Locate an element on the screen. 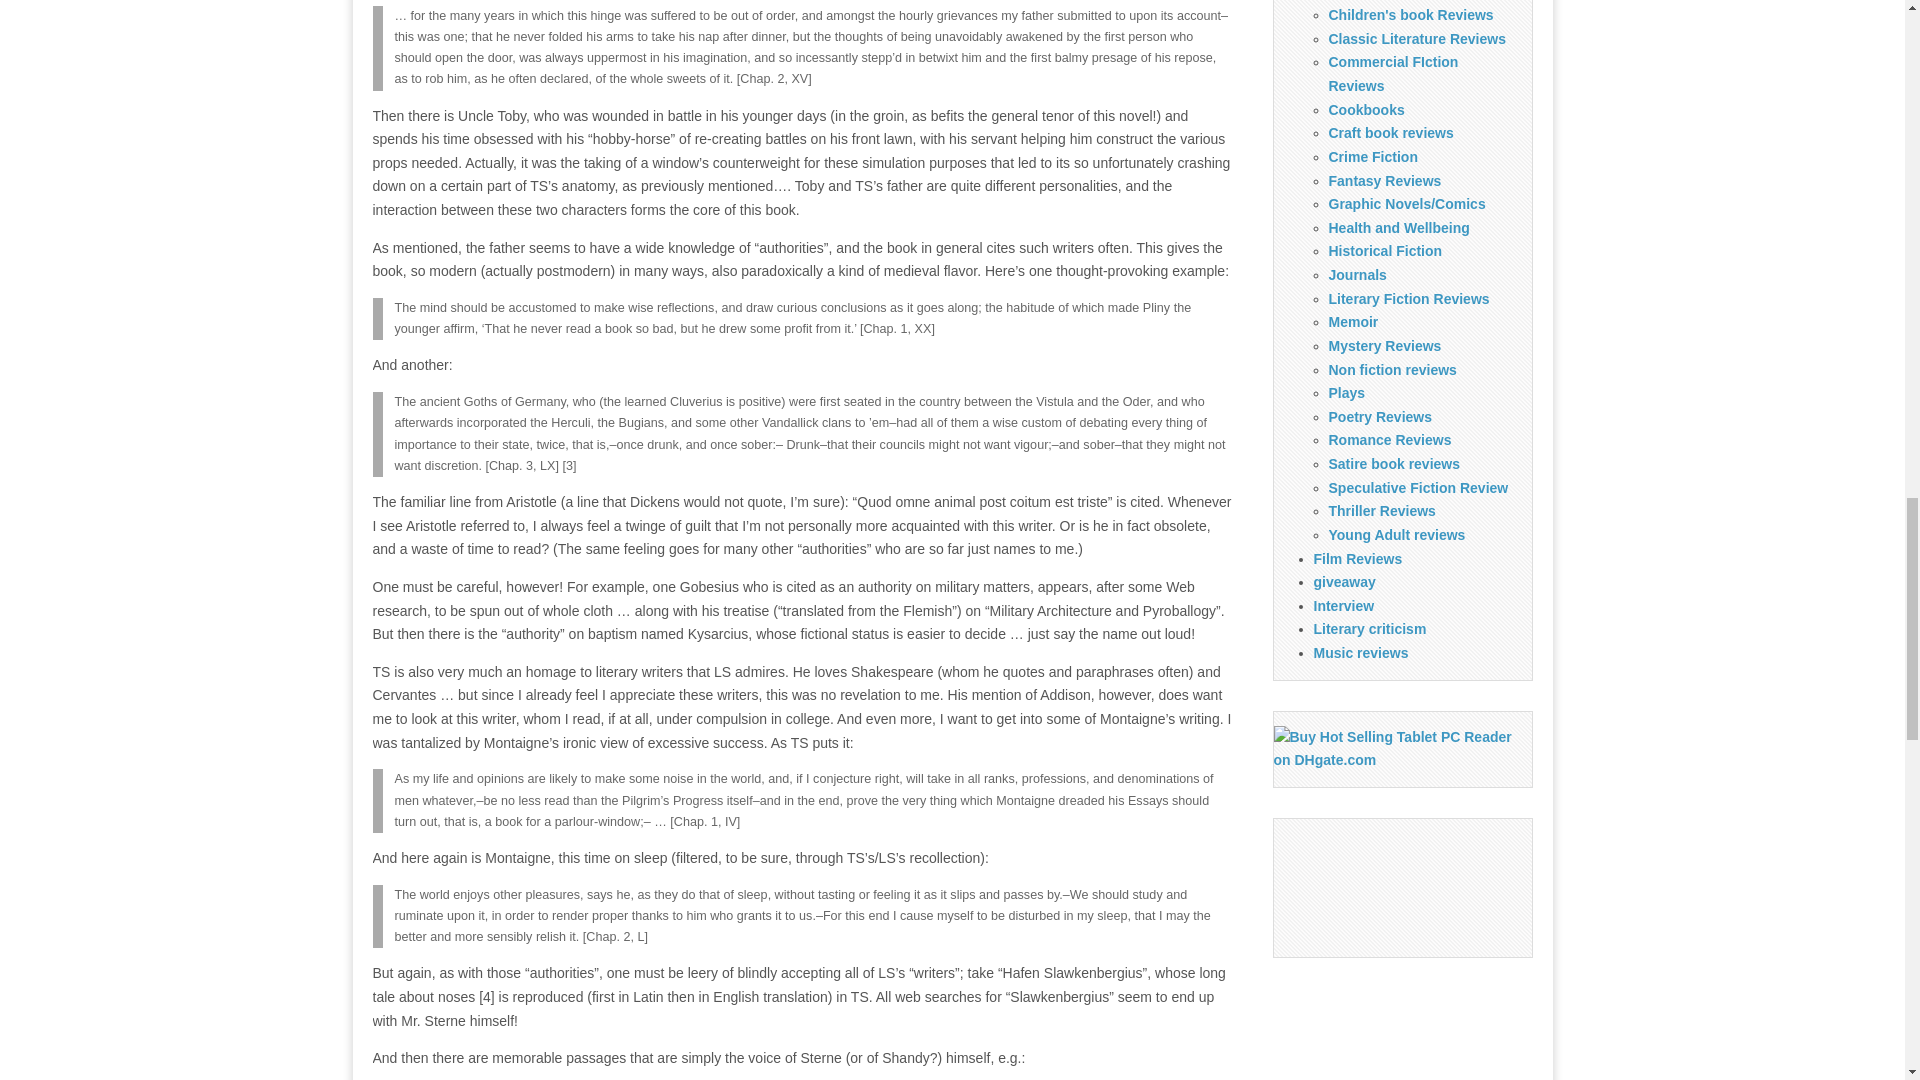 This screenshot has width=1920, height=1080. Fantasy Reviews is located at coordinates (1384, 180).